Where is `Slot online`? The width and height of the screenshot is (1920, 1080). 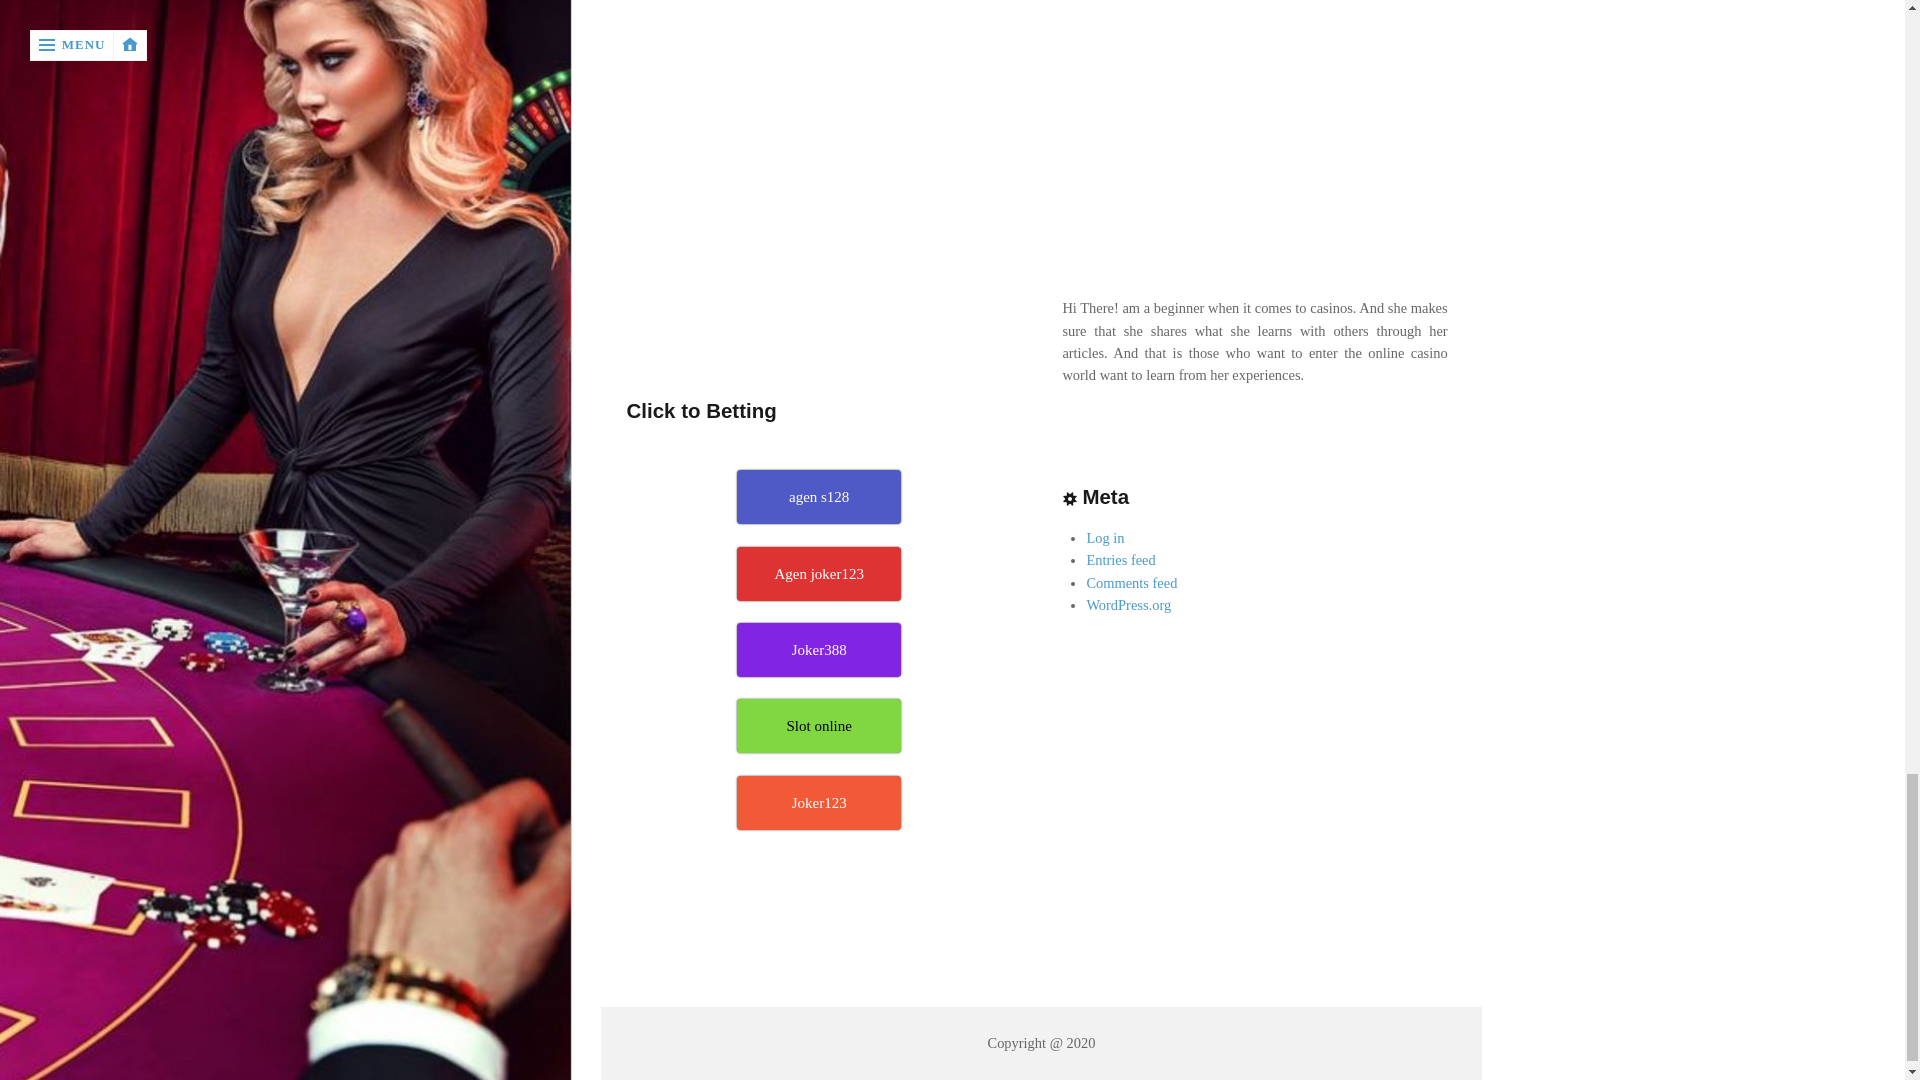 Slot online is located at coordinates (818, 725).